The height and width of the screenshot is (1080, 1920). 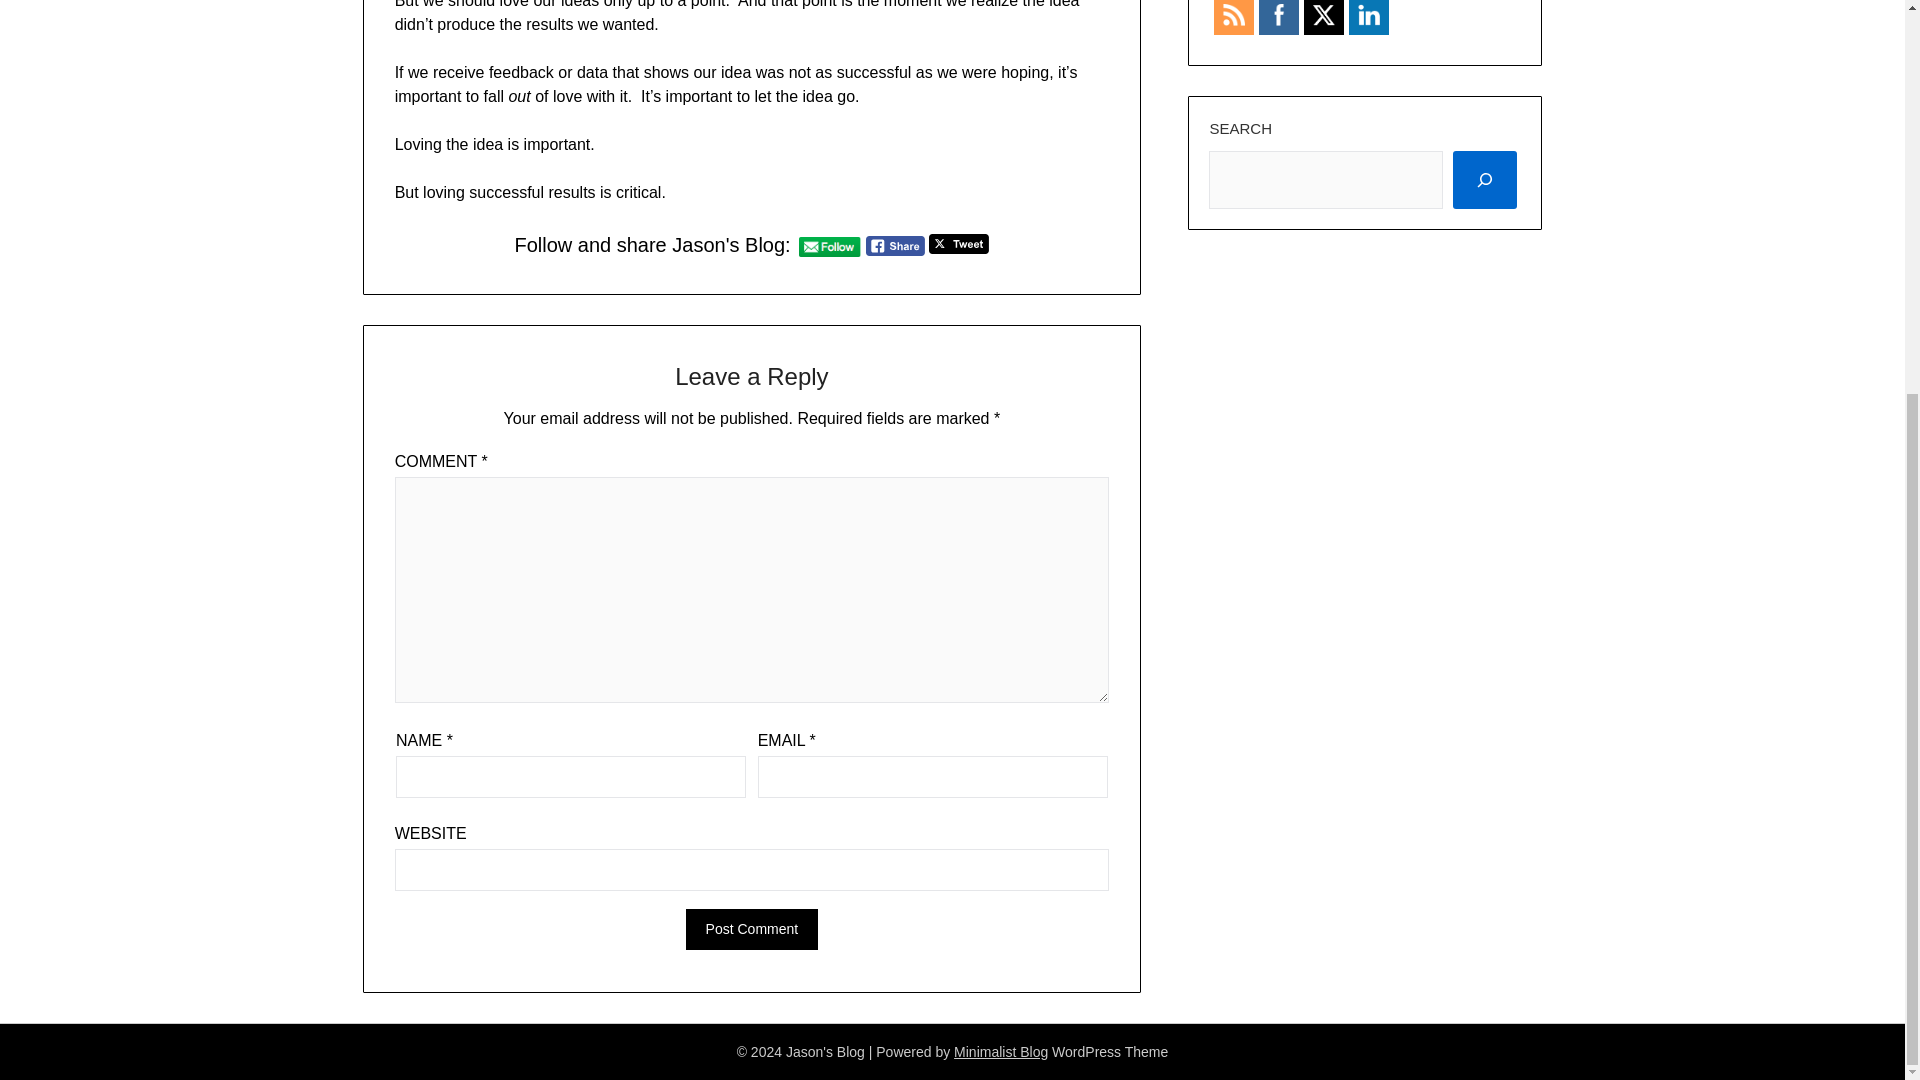 I want to click on Tweet, so click(x=958, y=244).